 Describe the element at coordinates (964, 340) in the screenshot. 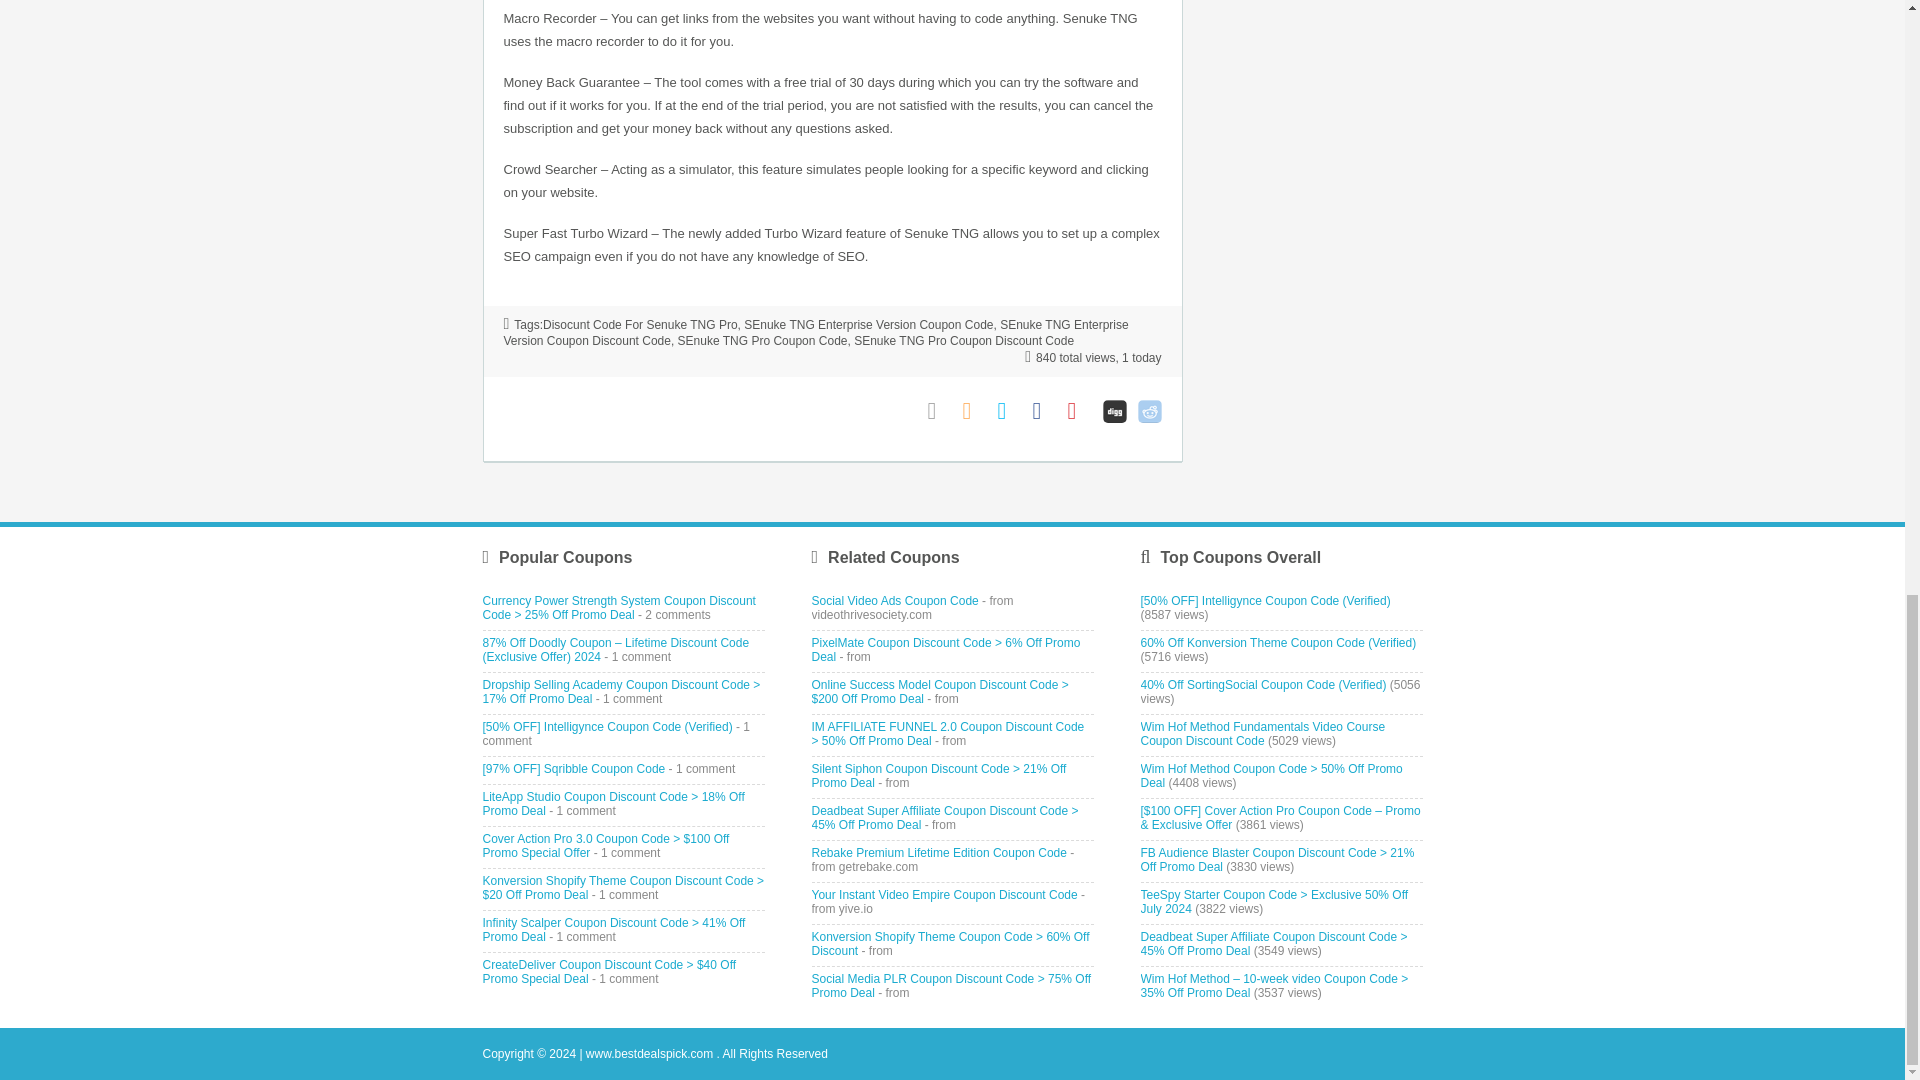

I see `SEnuke TNG Pro Coupon Discount Code` at that location.